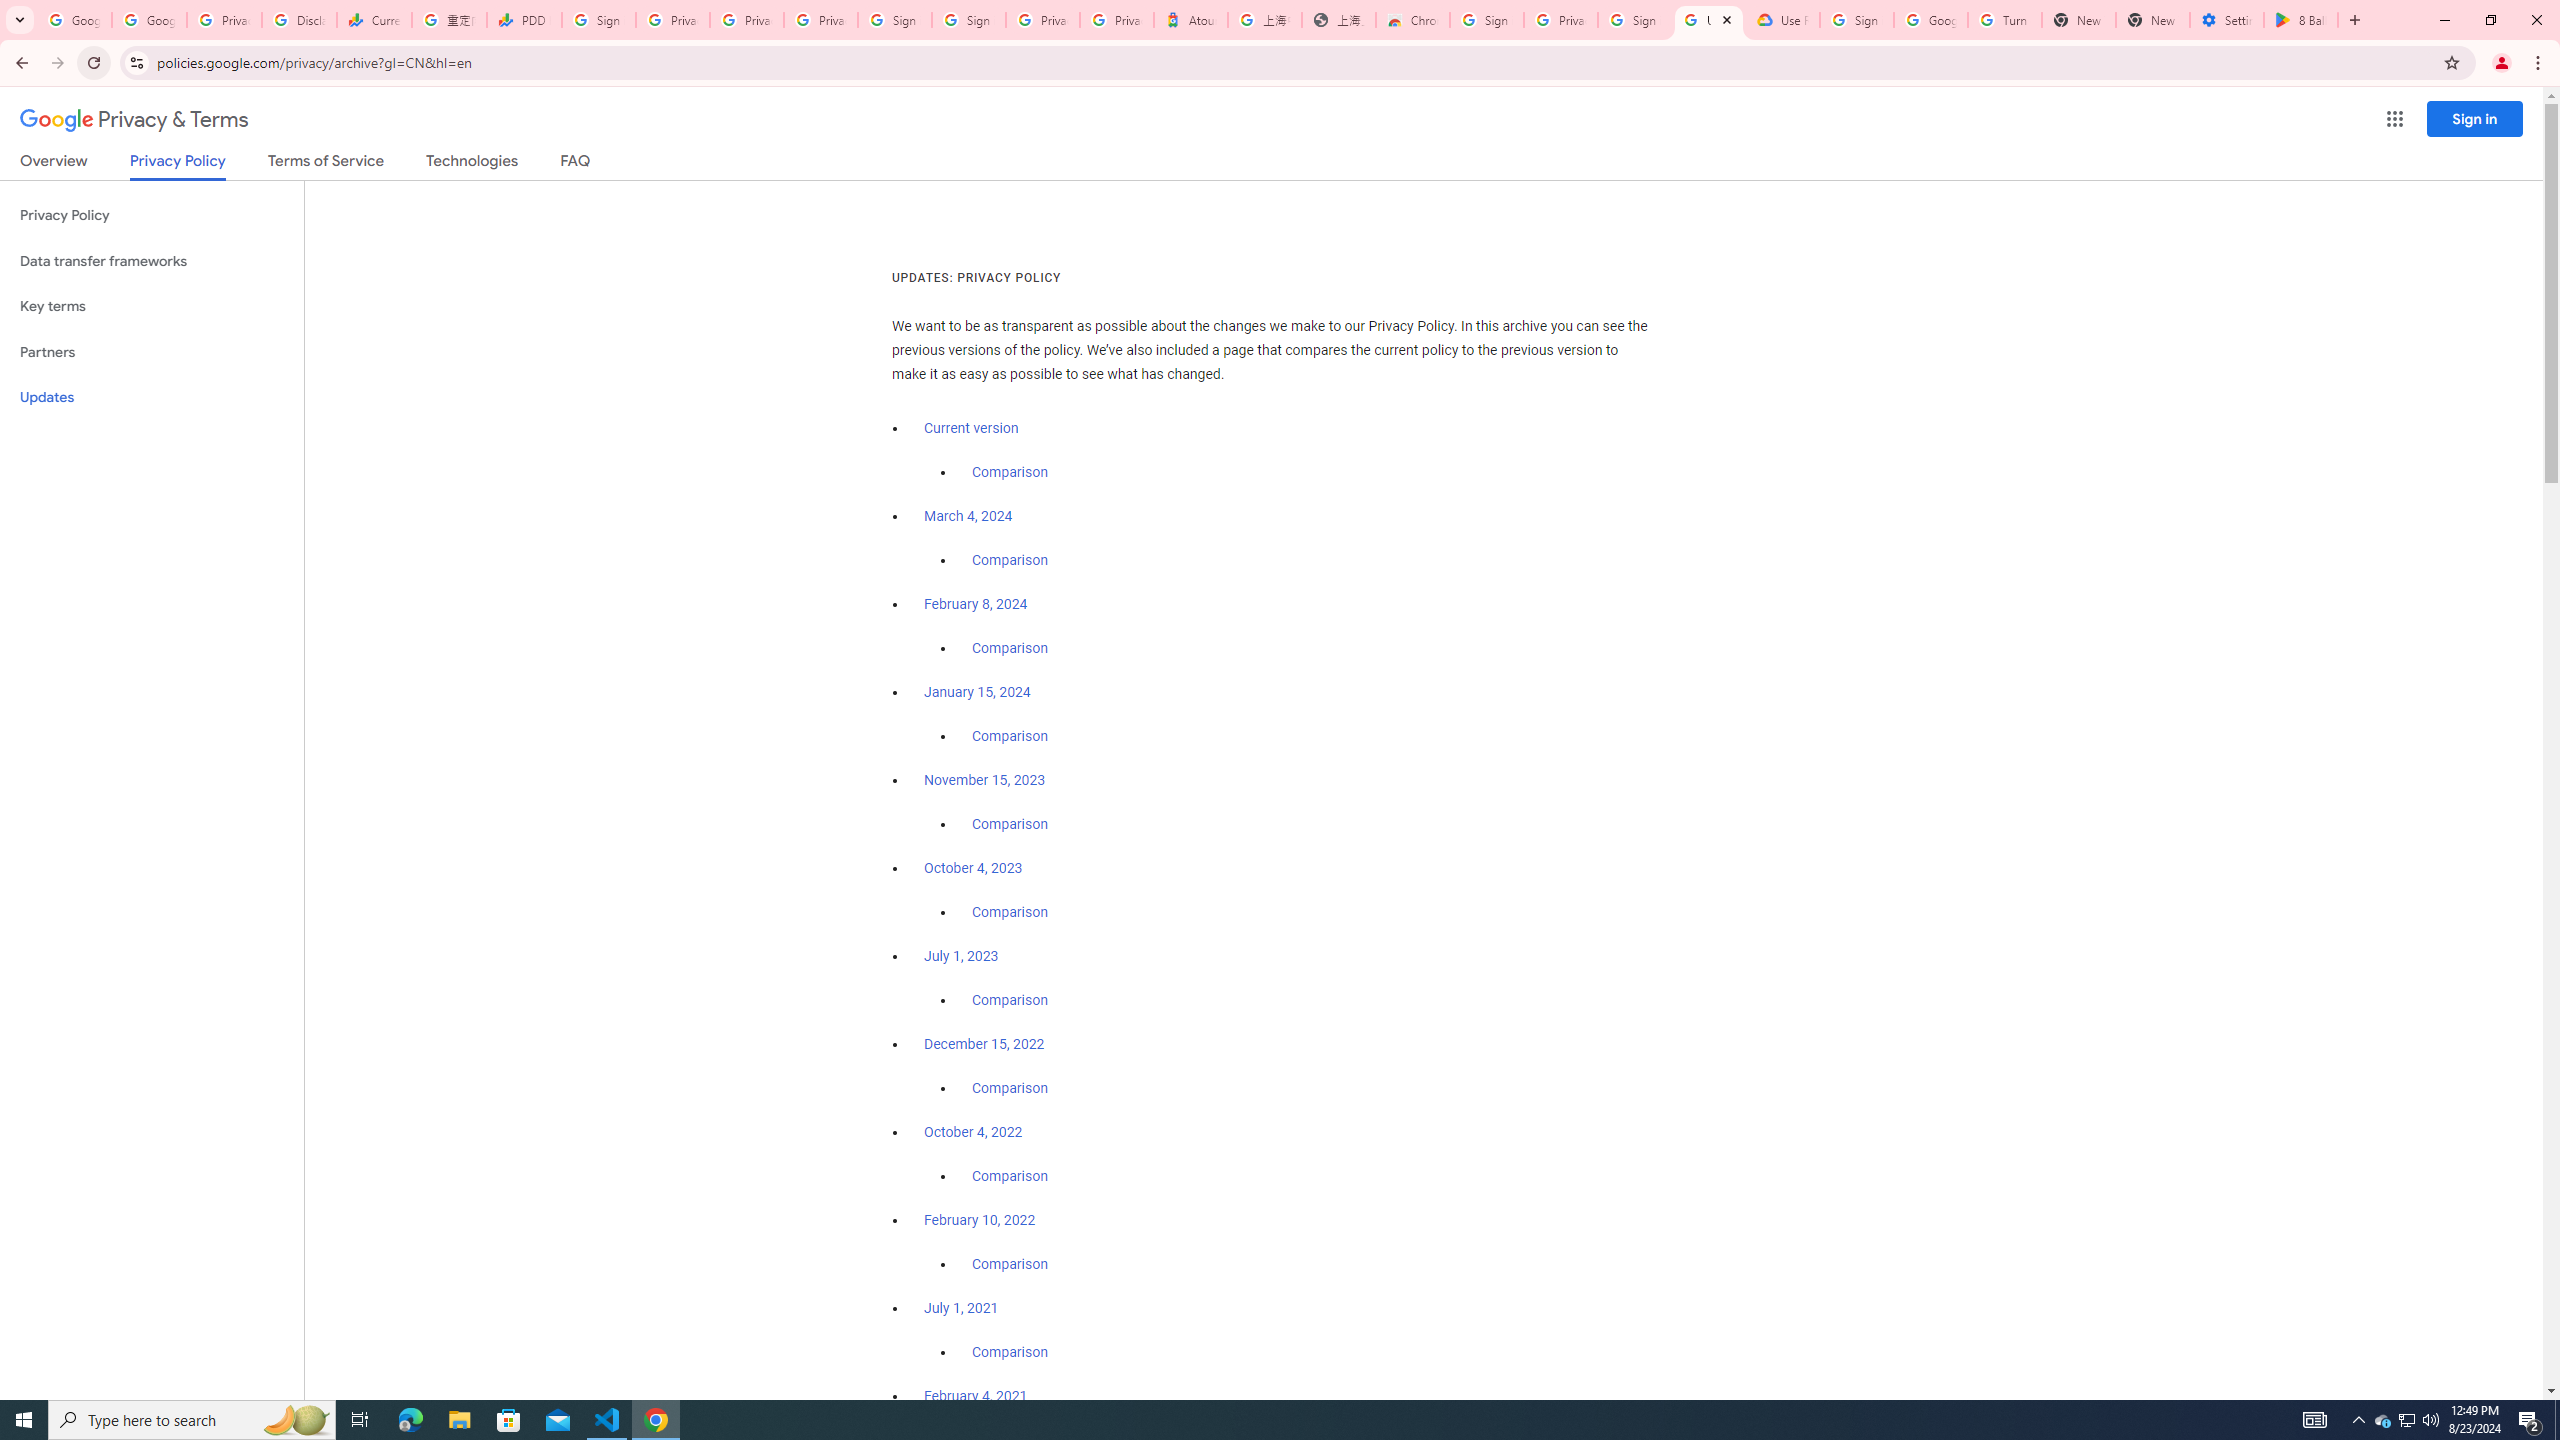  What do you see at coordinates (821, 20) in the screenshot?
I see `Privacy Checkup` at bounding box center [821, 20].